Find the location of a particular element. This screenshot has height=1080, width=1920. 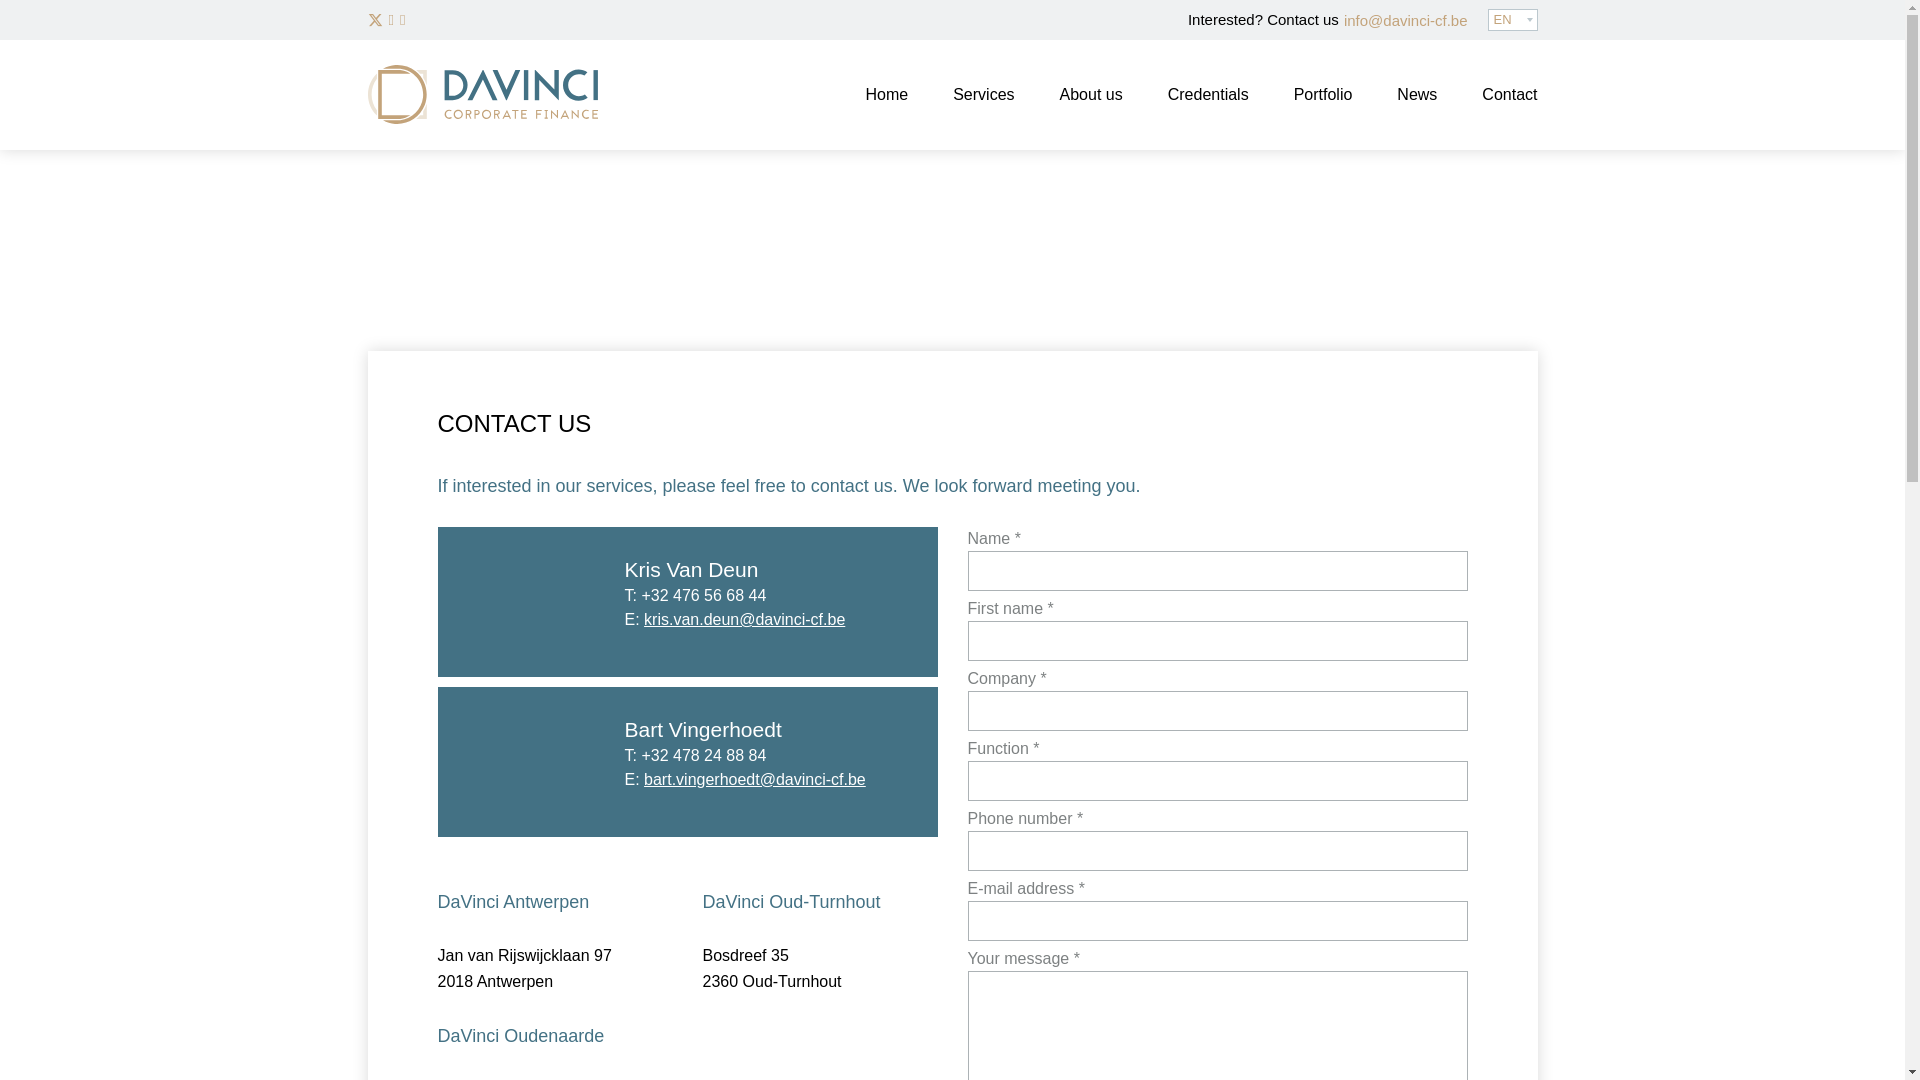

About us is located at coordinates (1092, 95).